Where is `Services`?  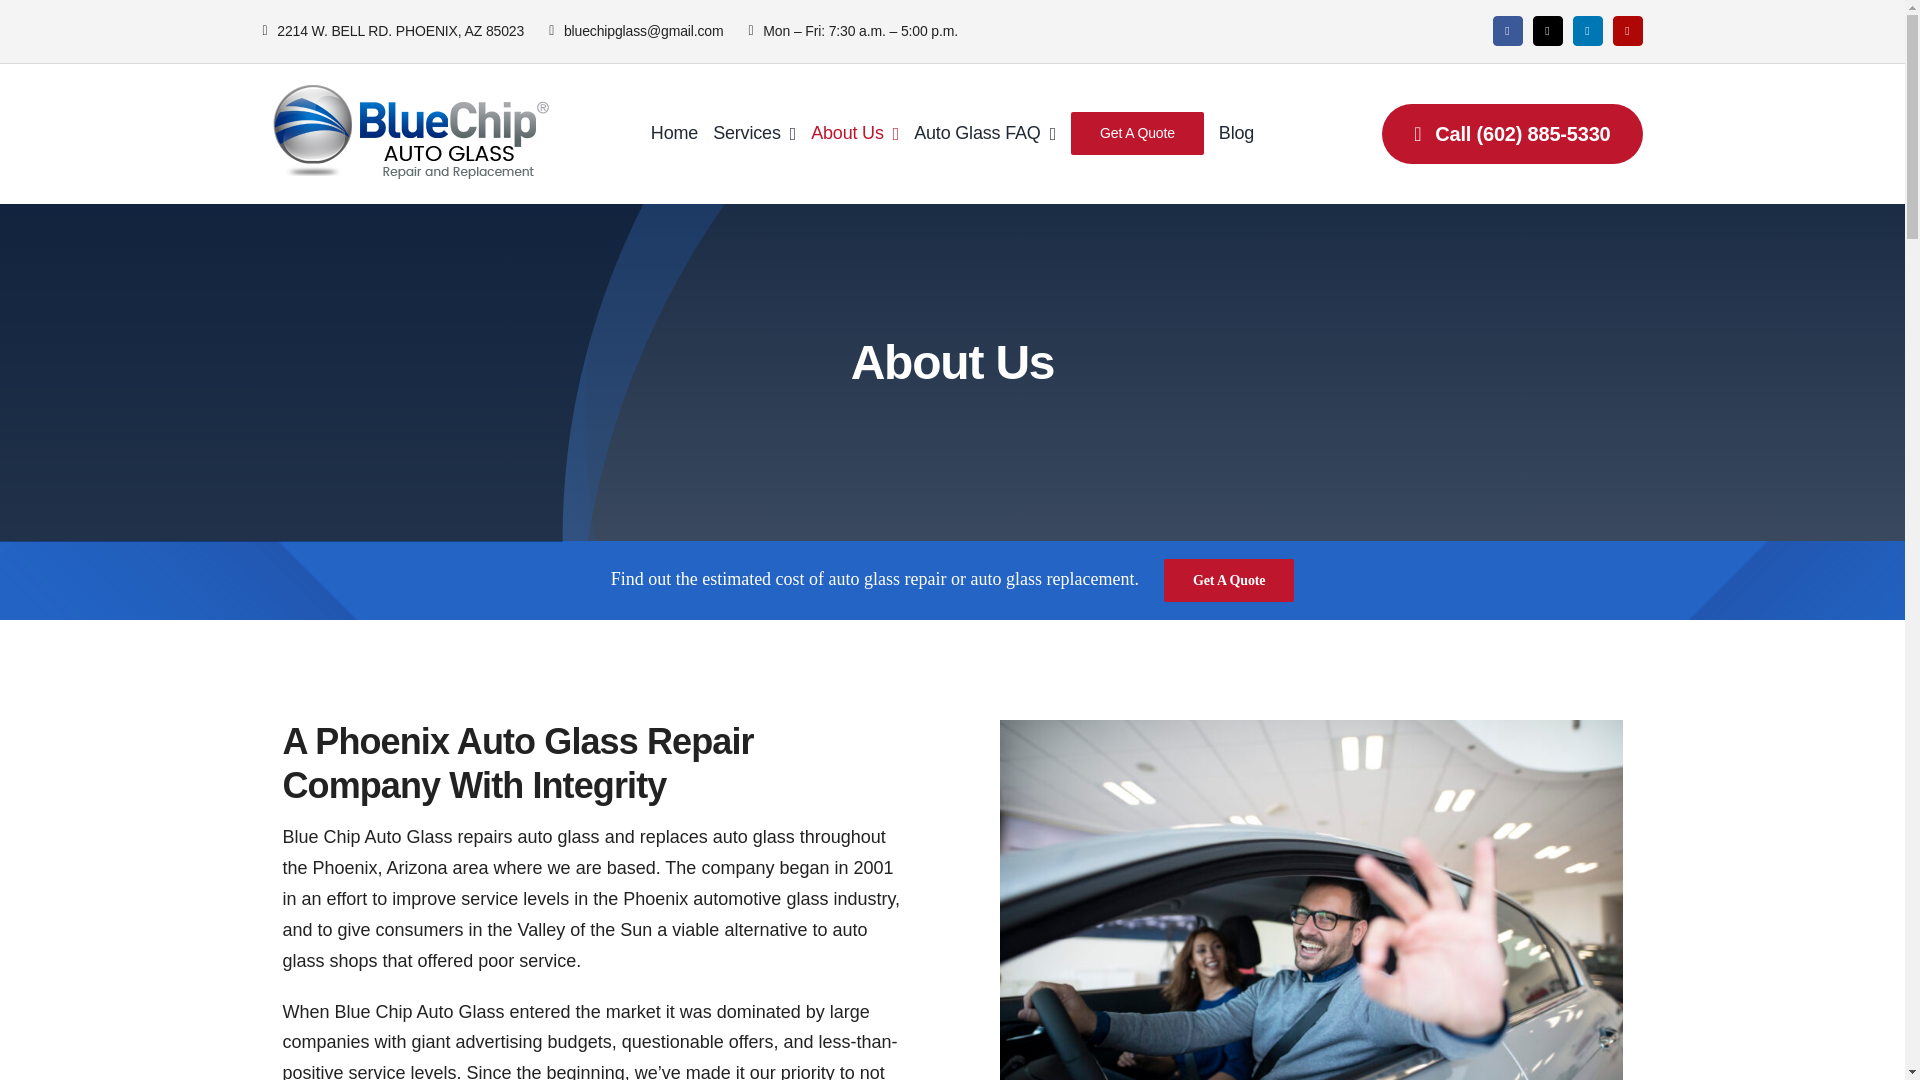 Services is located at coordinates (754, 134).